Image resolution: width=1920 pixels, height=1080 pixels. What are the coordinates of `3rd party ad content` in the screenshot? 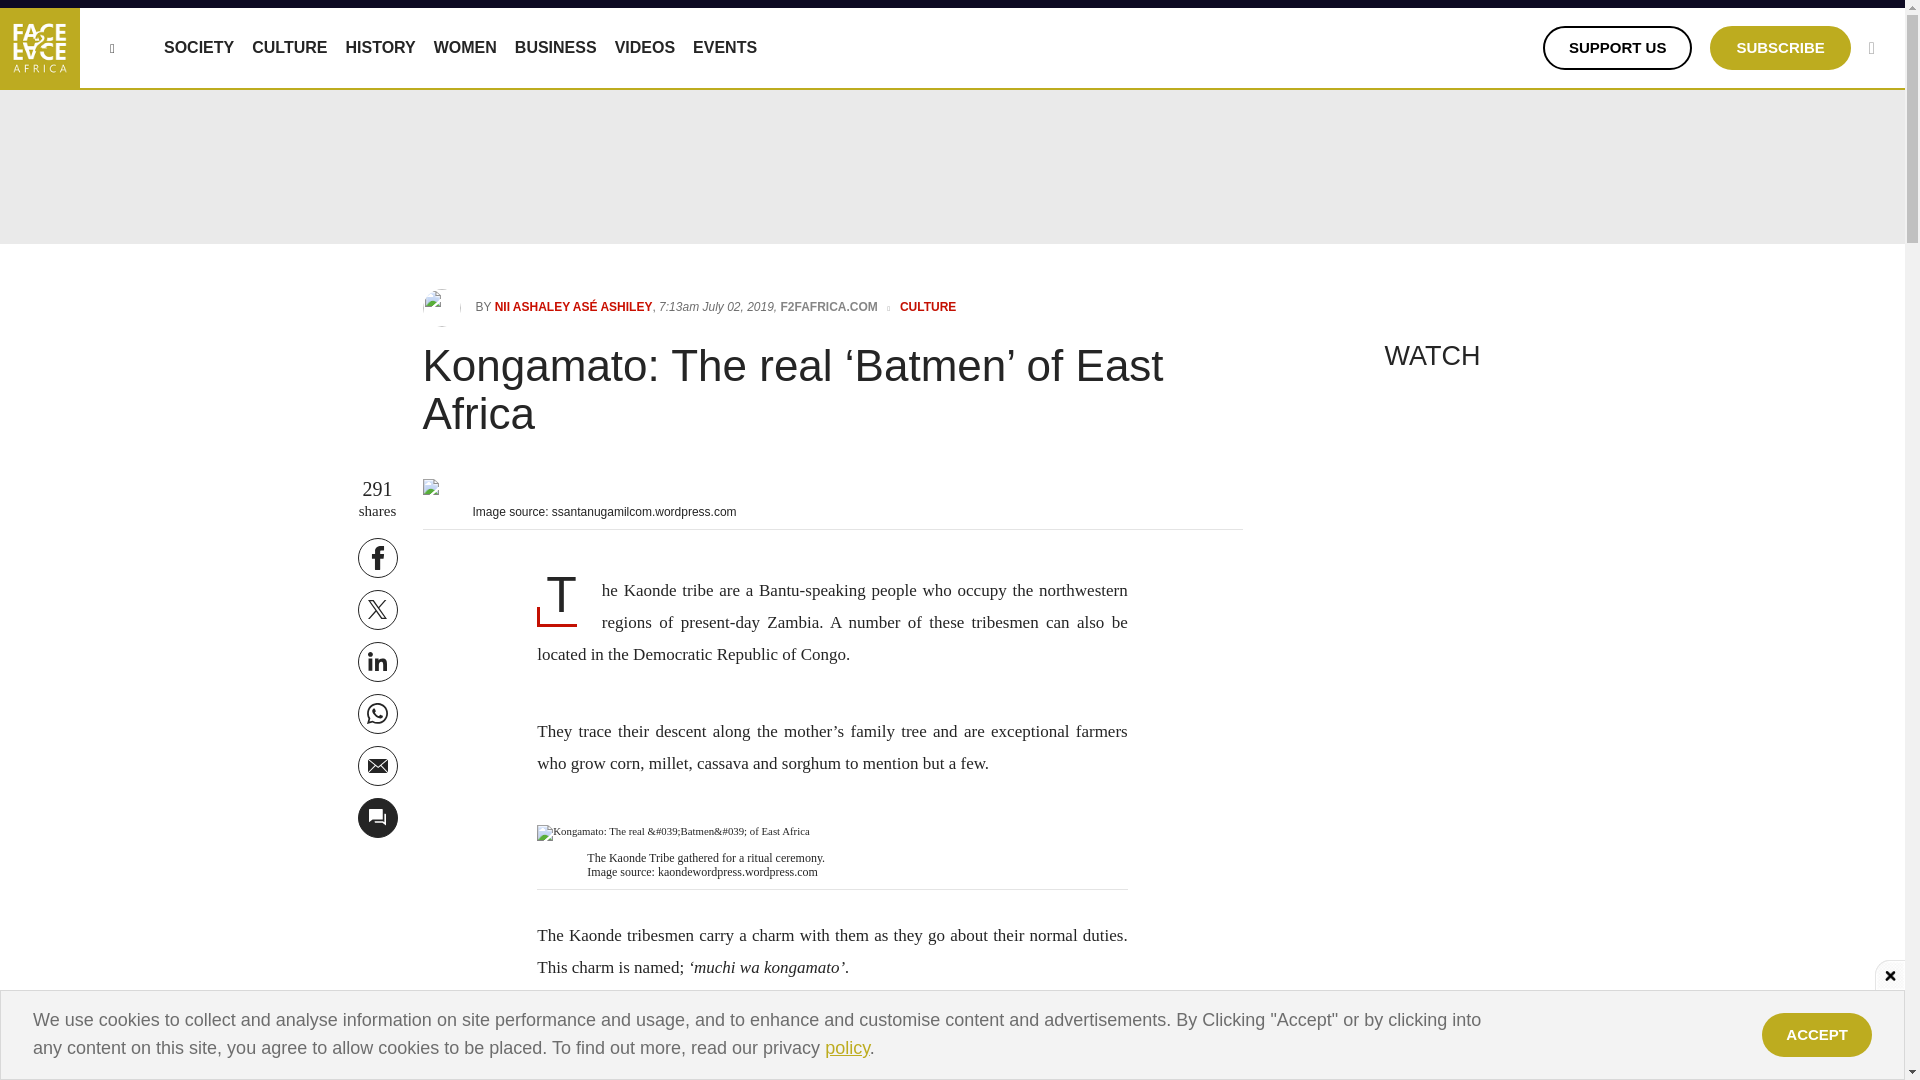 It's located at (953, 1035).